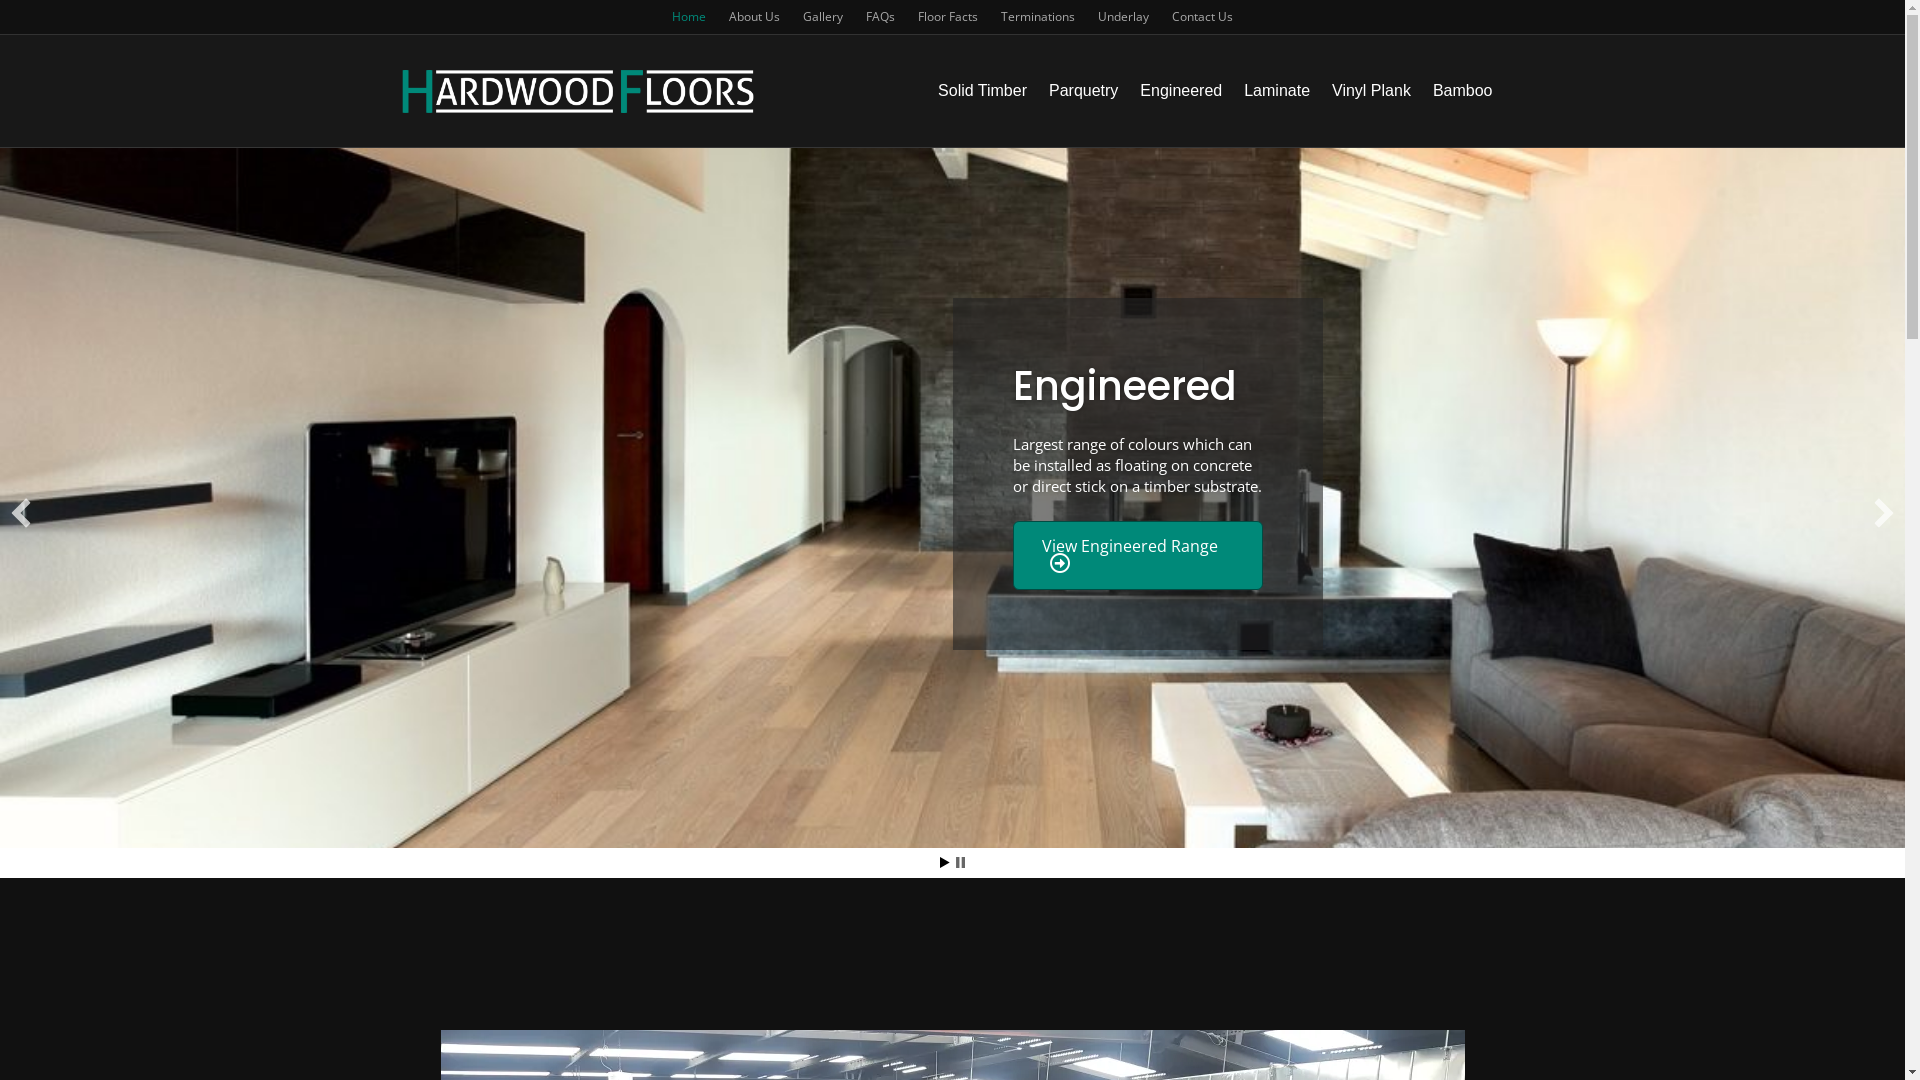 The height and width of the screenshot is (1080, 1920). What do you see at coordinates (754, 17) in the screenshot?
I see `About Us` at bounding box center [754, 17].